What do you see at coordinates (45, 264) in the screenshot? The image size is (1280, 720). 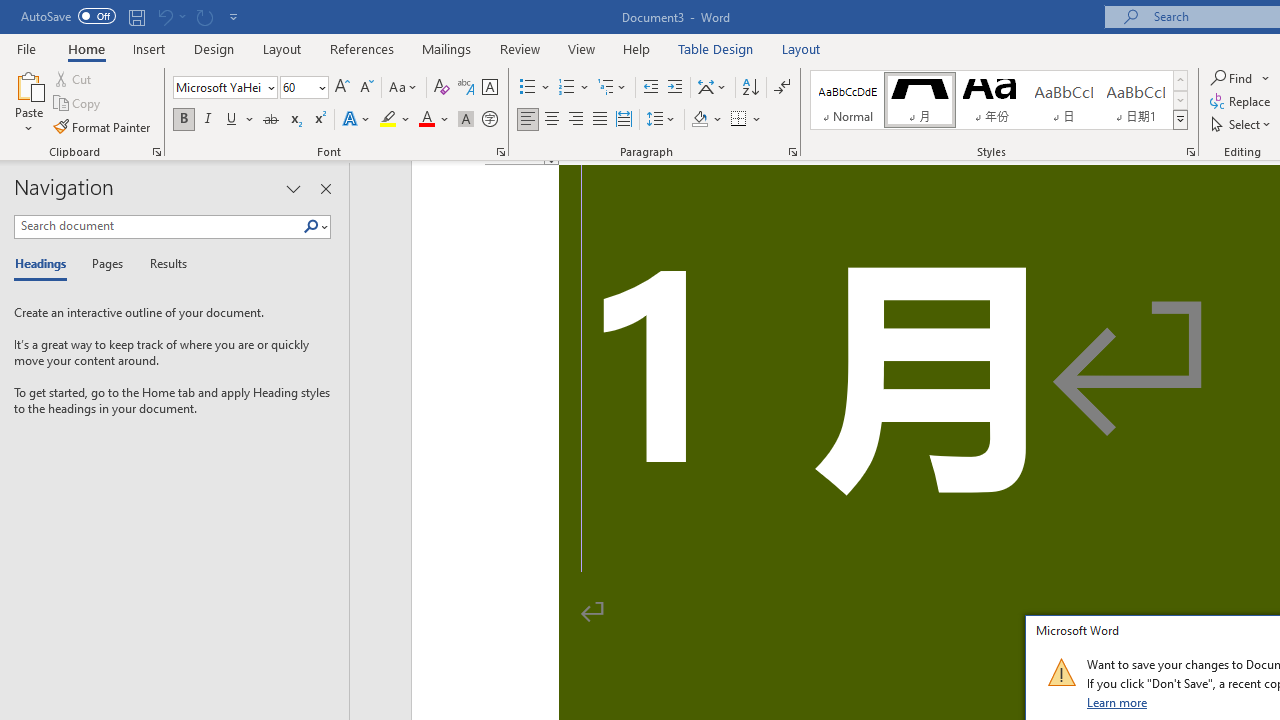 I see `Headings` at bounding box center [45, 264].